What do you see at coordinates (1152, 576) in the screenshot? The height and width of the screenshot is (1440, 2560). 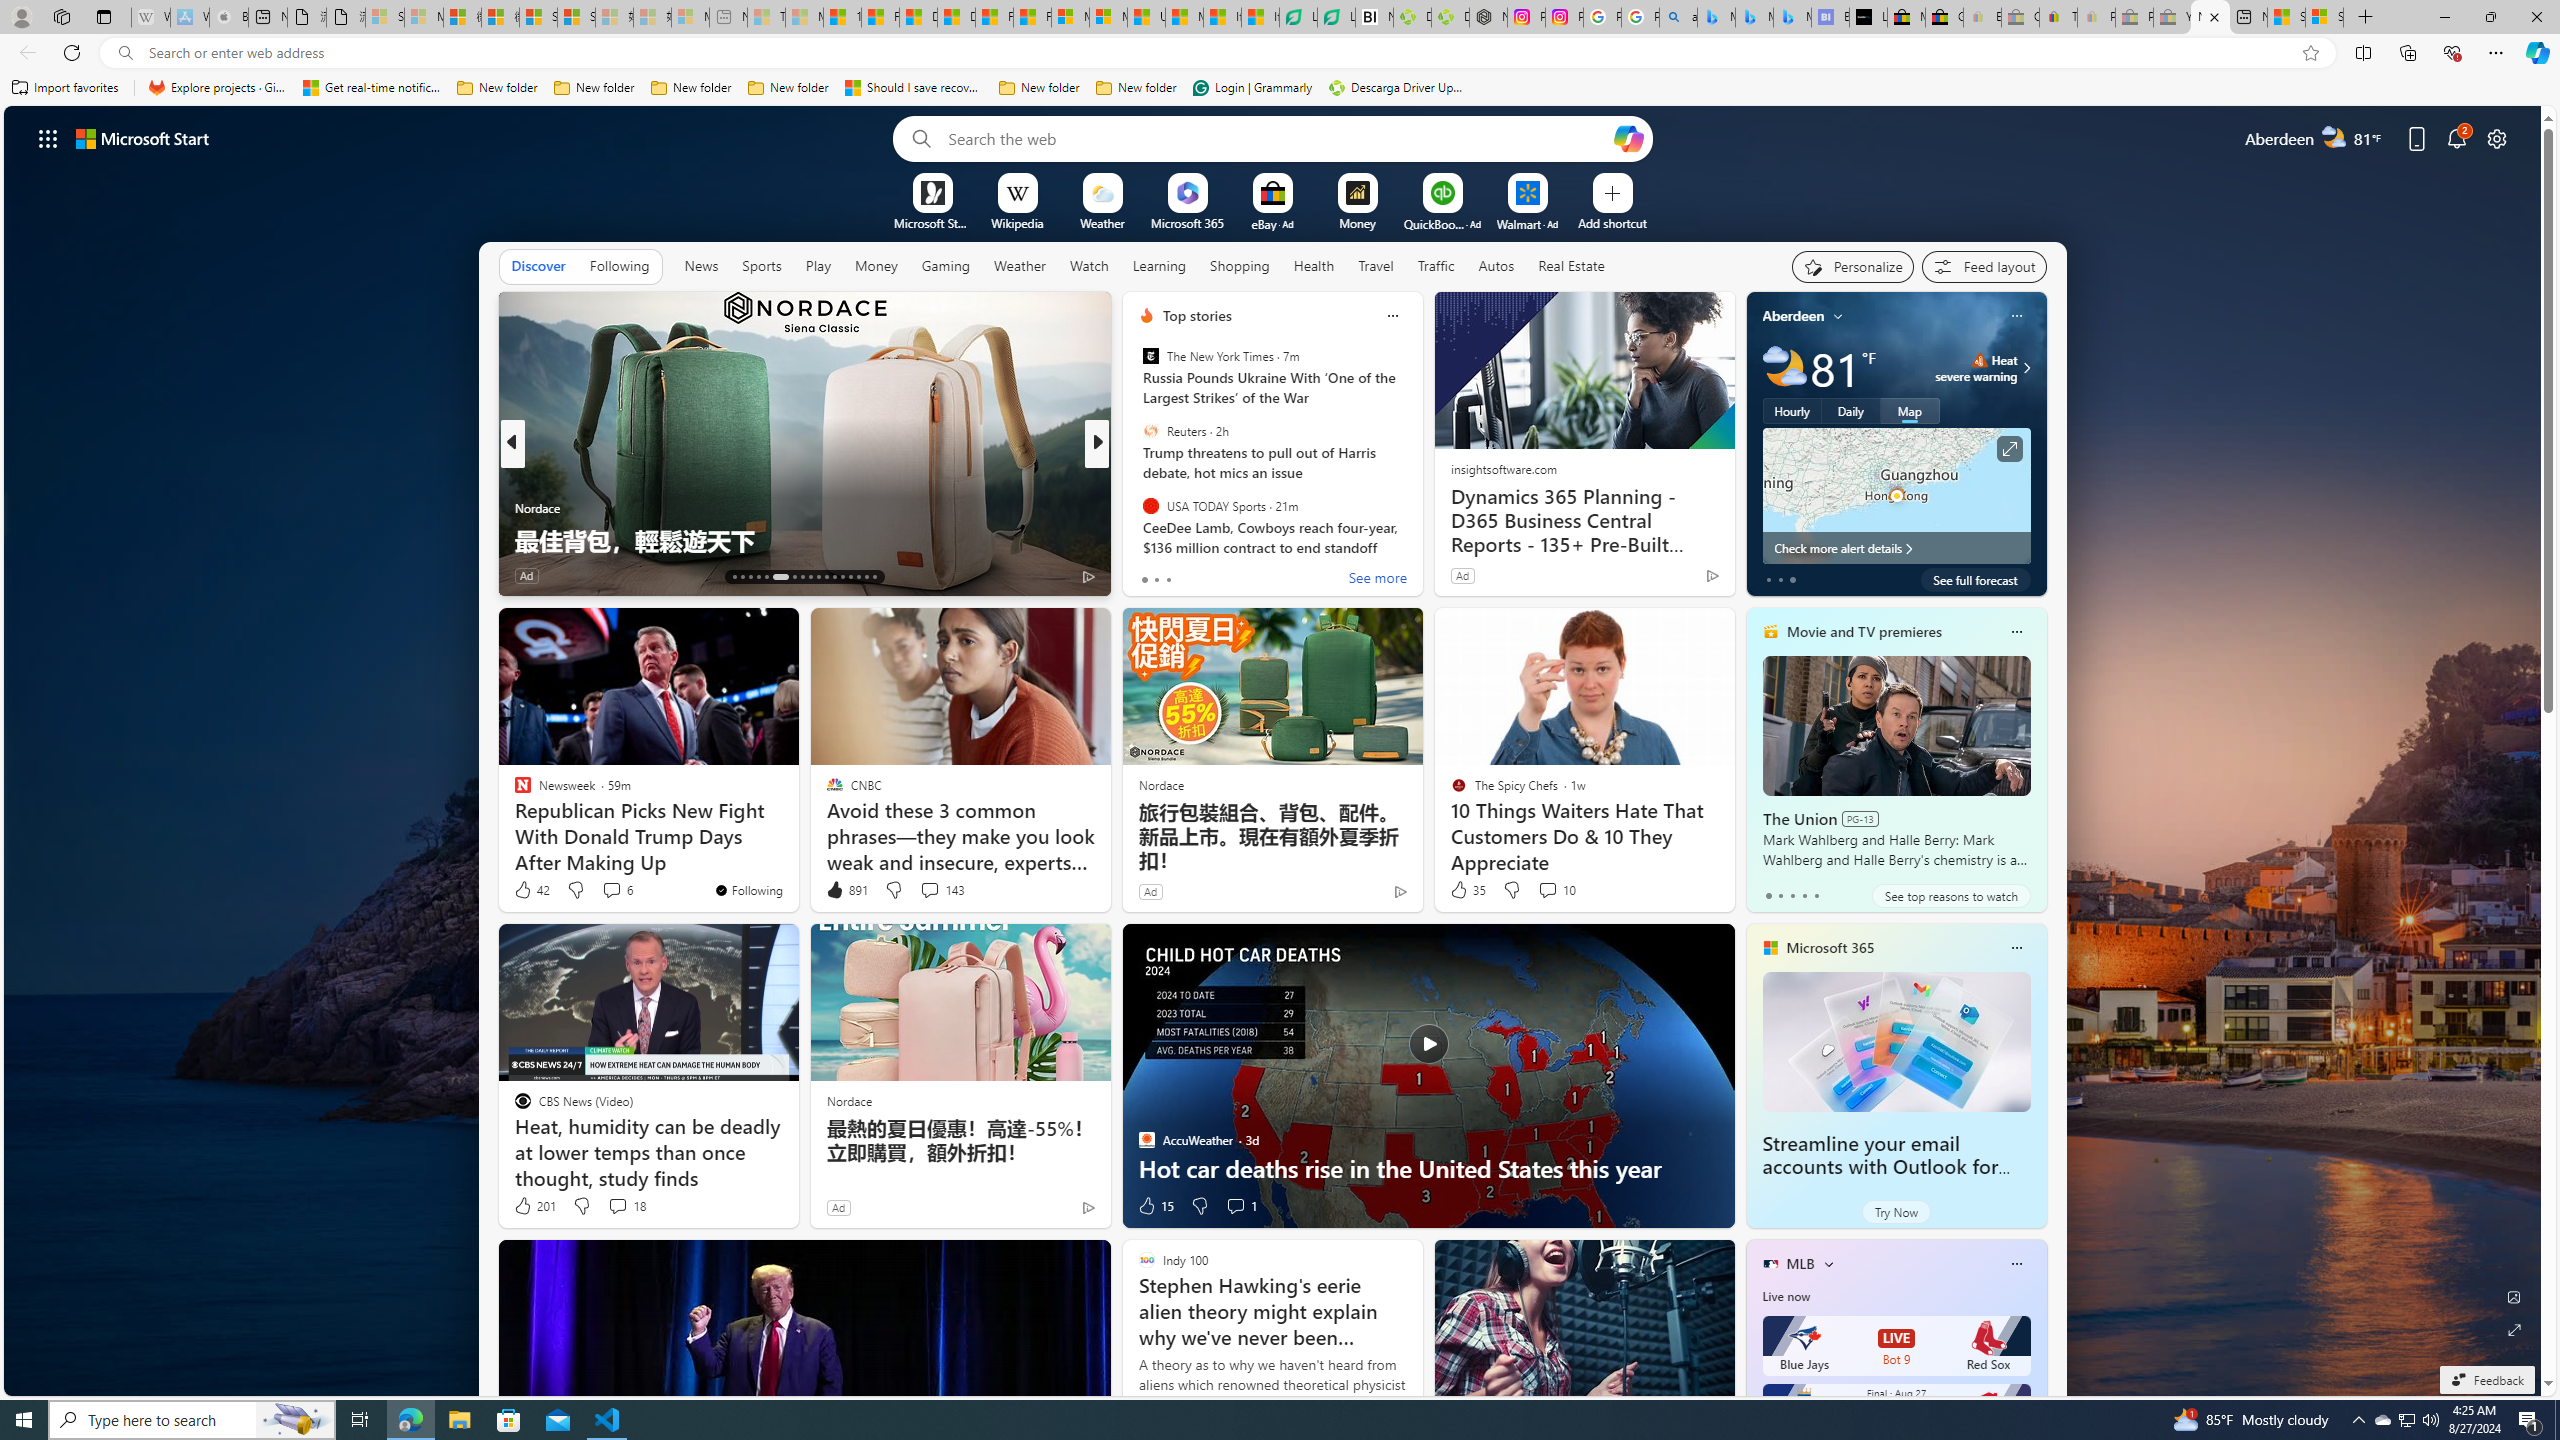 I see `421 Like` at bounding box center [1152, 576].